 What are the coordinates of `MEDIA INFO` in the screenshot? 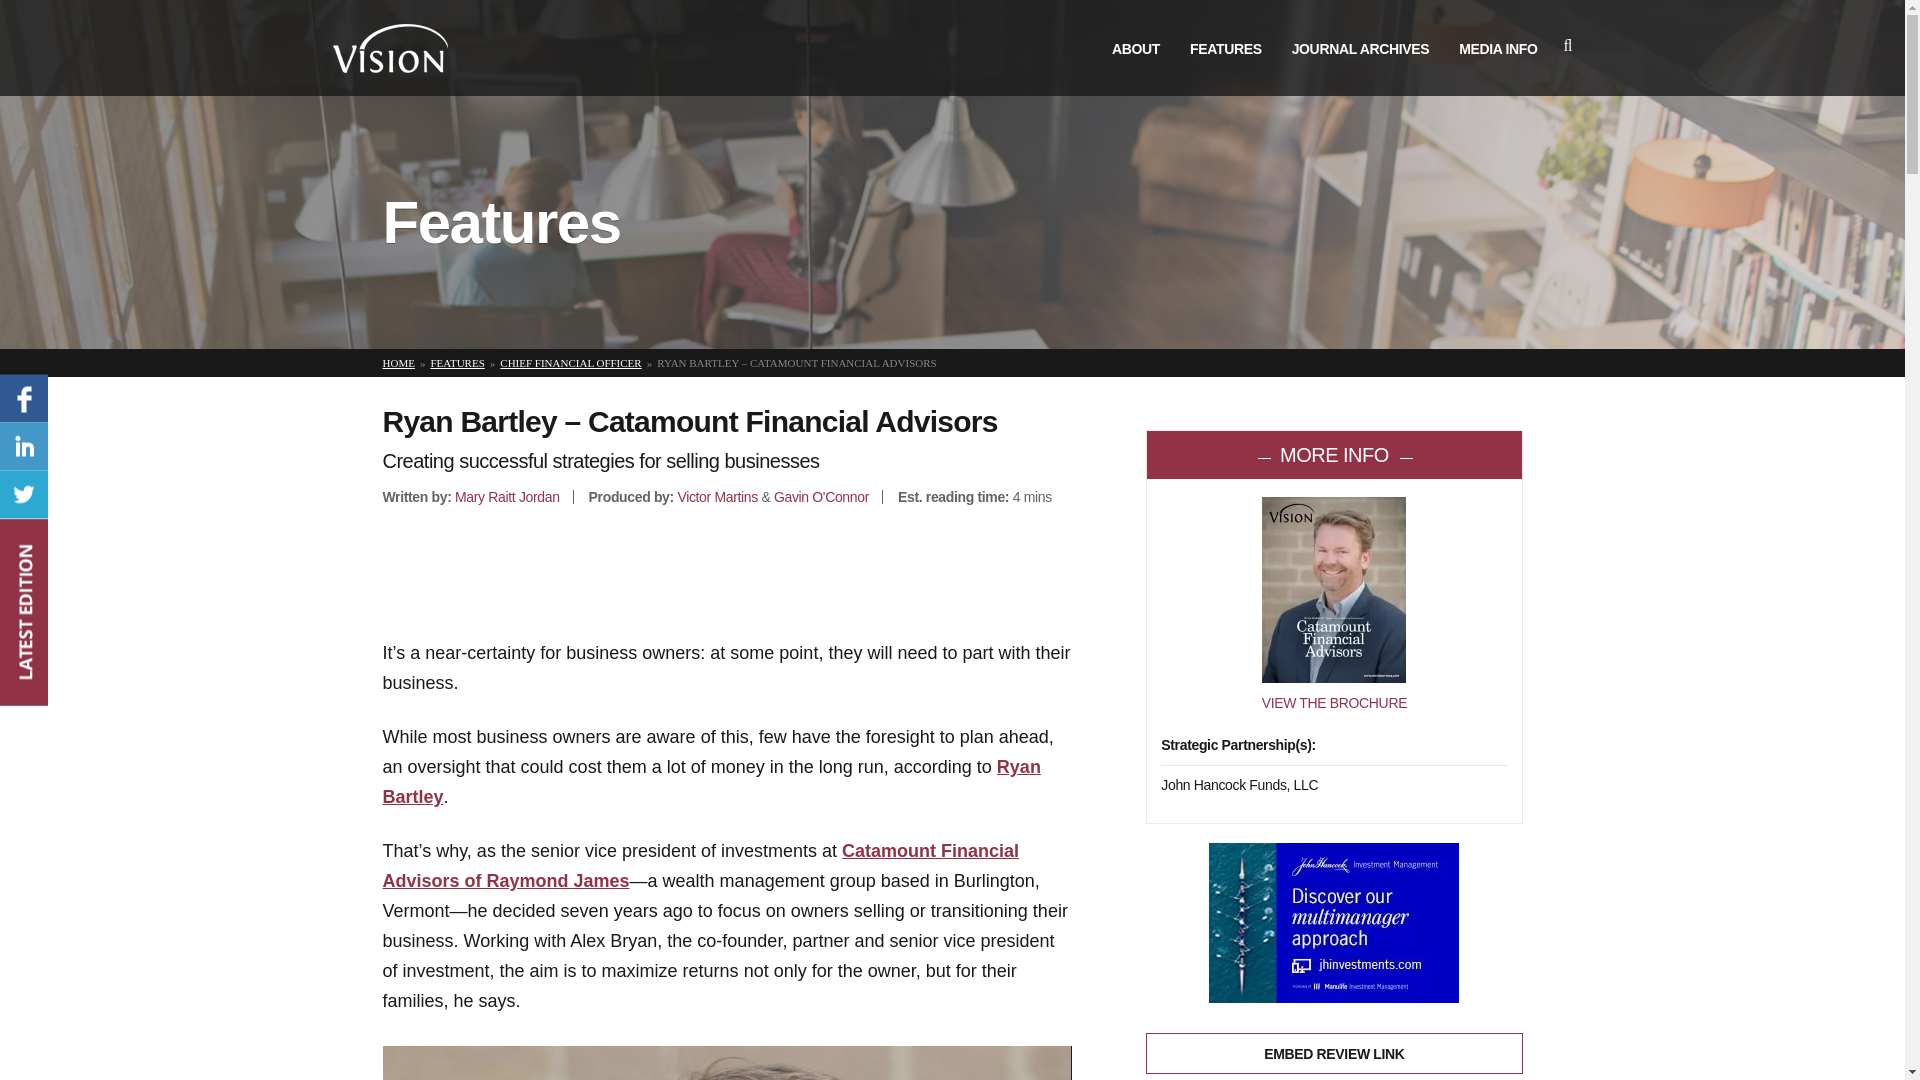 It's located at (1498, 49).